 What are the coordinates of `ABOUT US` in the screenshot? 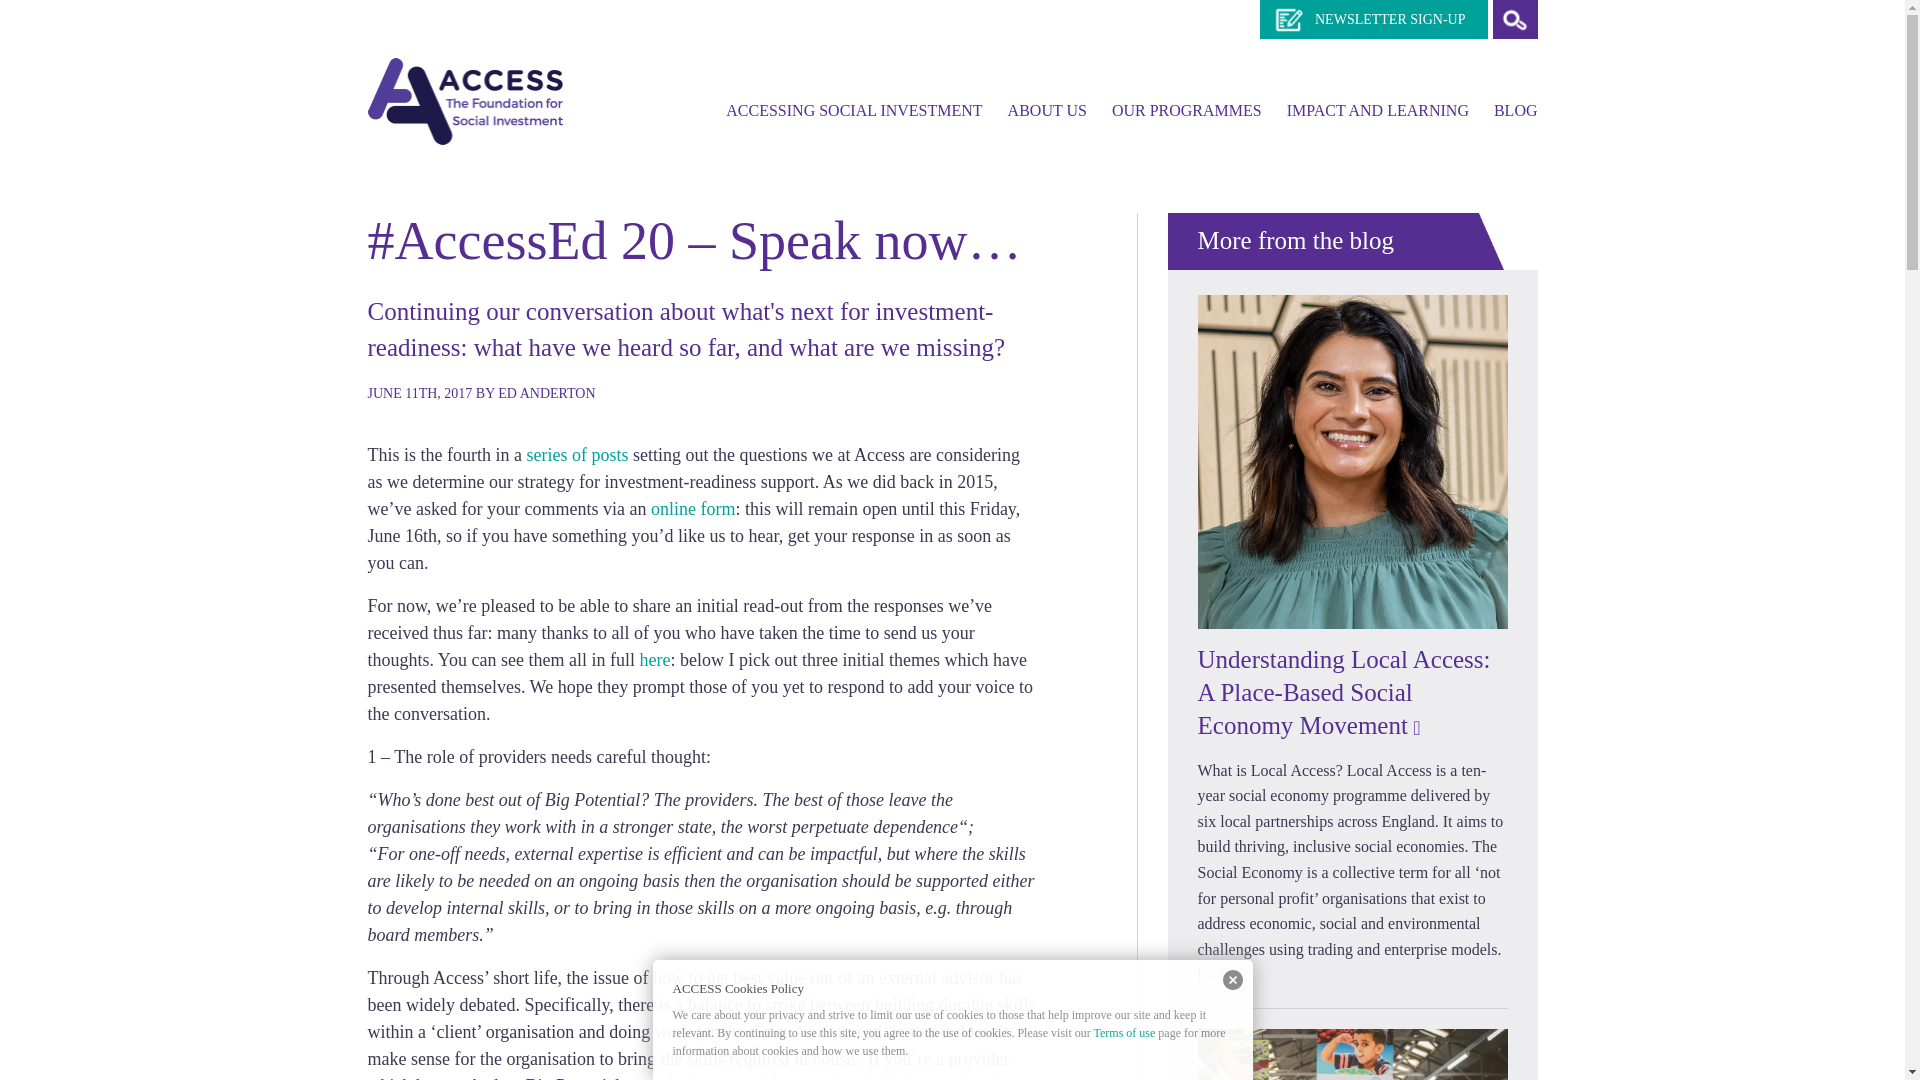 It's located at (1047, 110).